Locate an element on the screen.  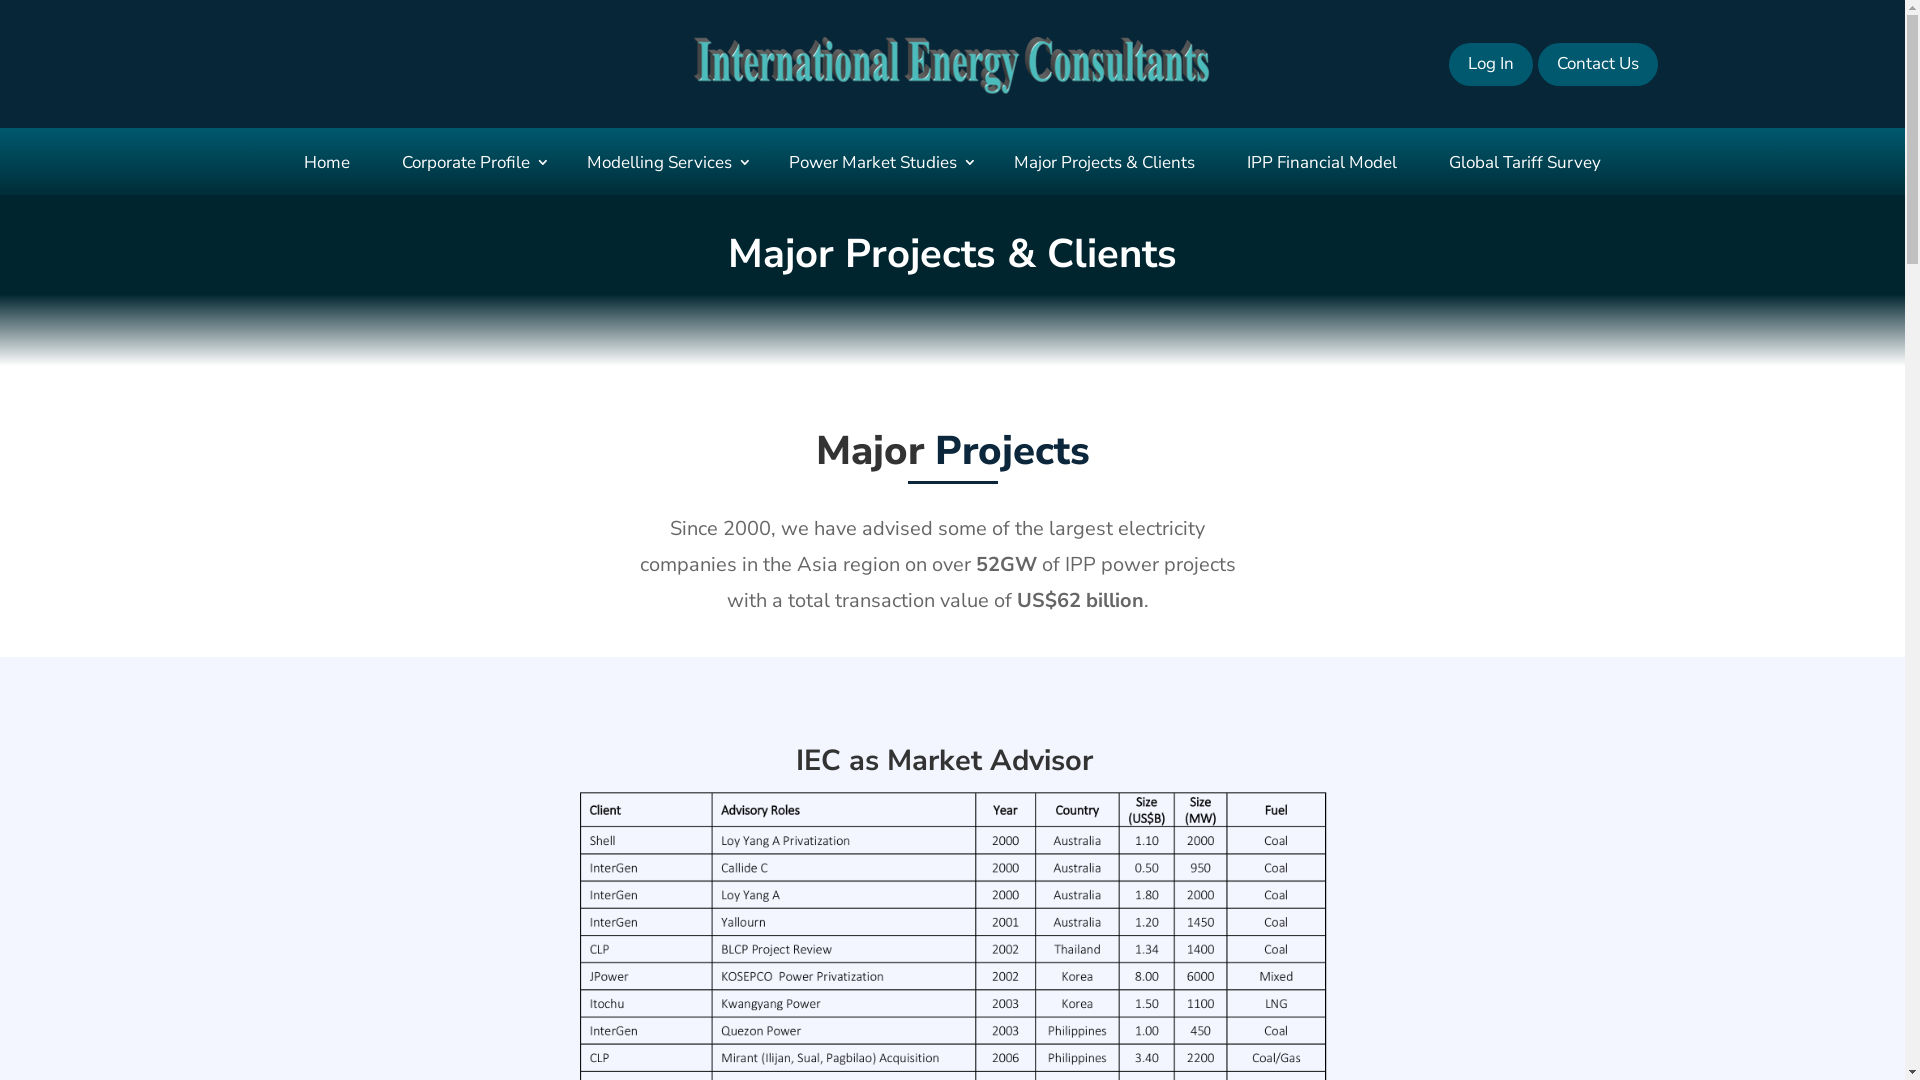
Contact Us is located at coordinates (1598, 64).